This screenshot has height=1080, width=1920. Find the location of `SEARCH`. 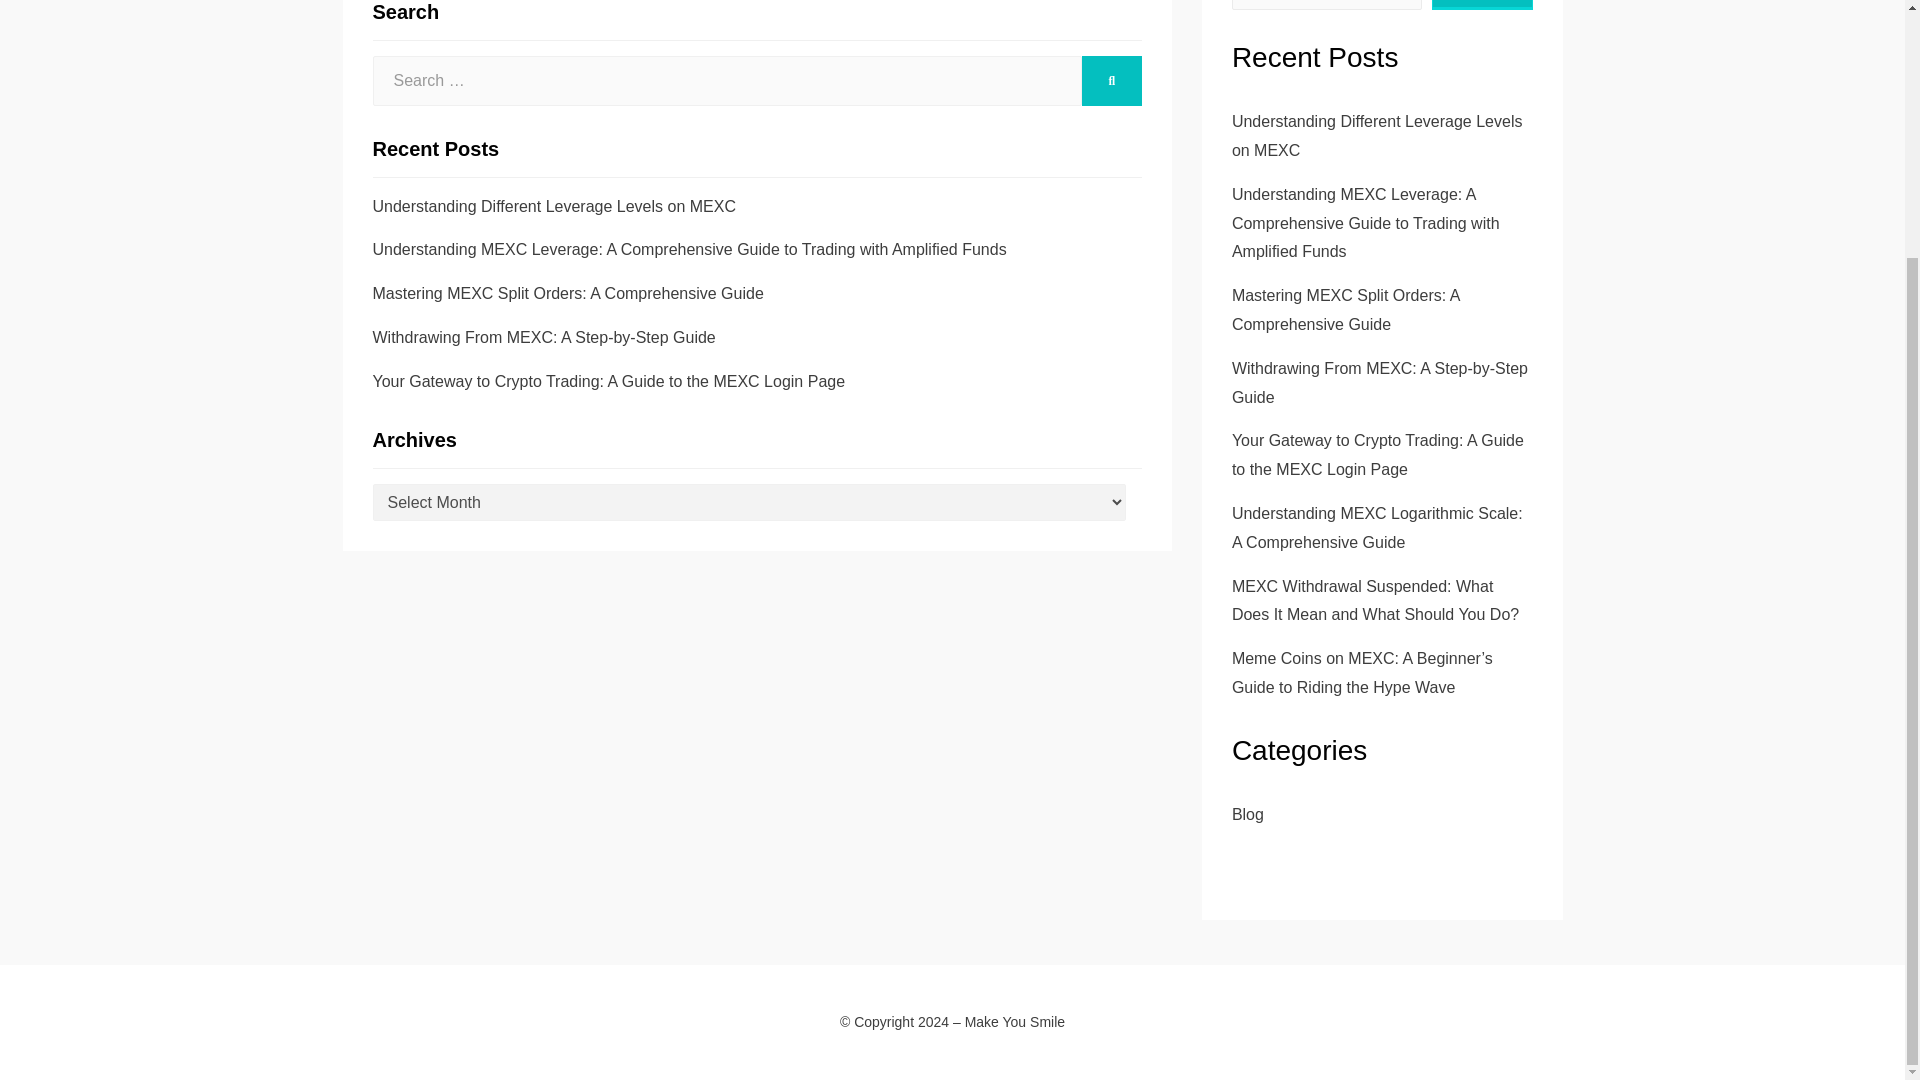

SEARCH is located at coordinates (1112, 80).